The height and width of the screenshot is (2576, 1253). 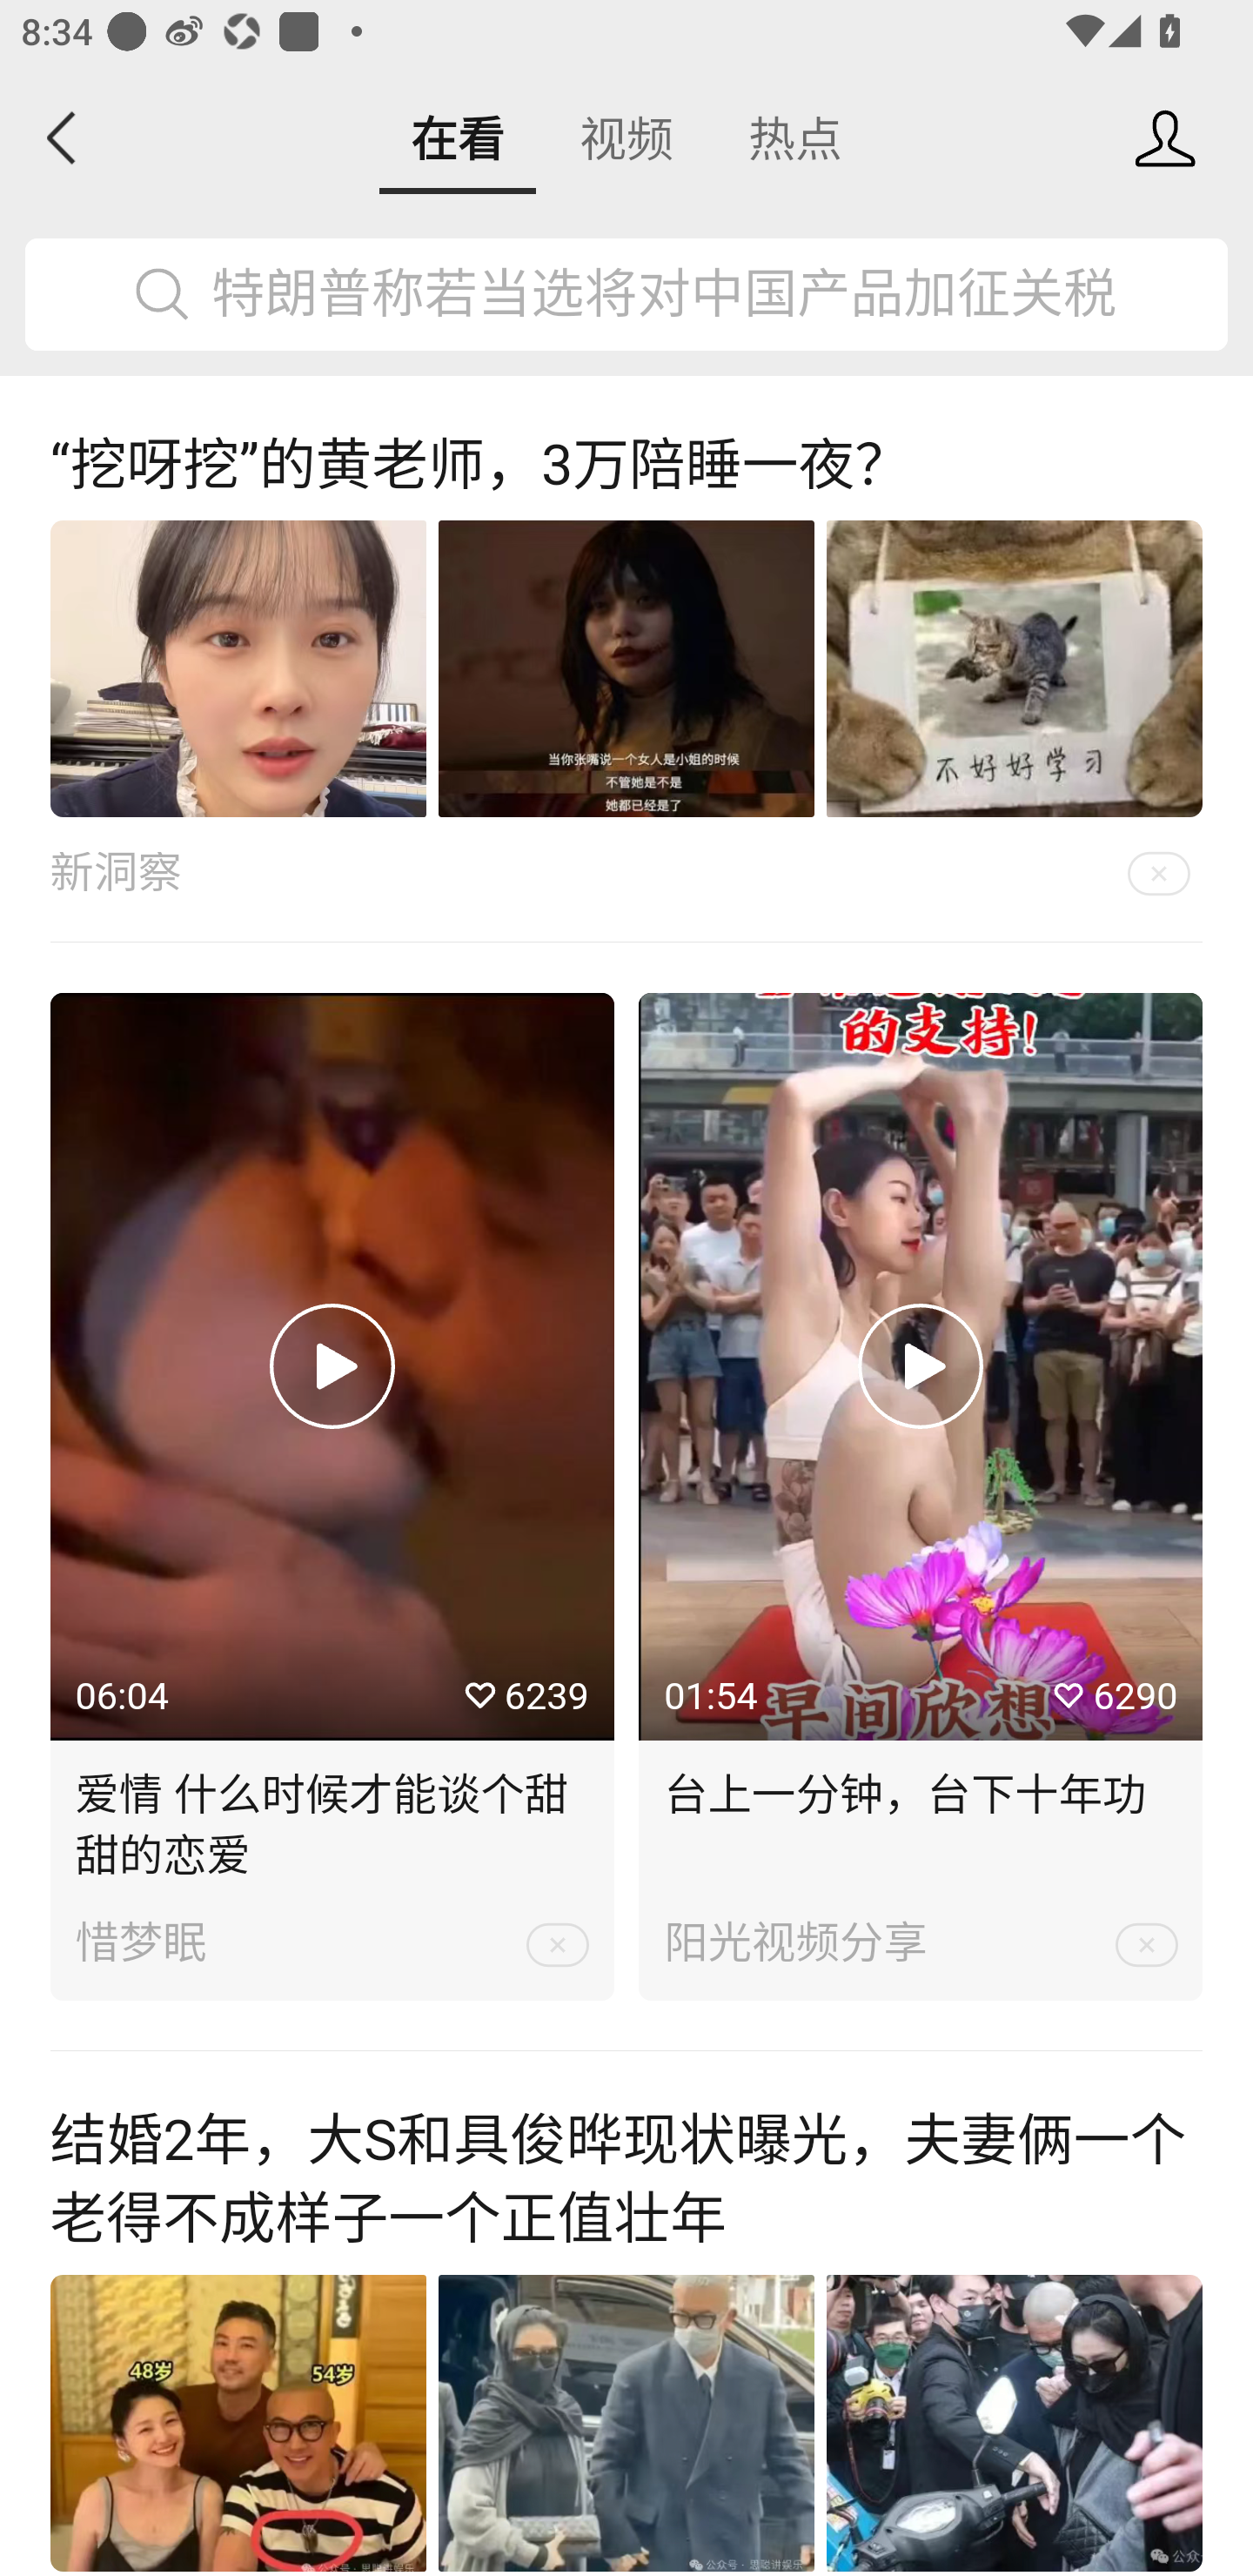 I want to click on 01:54 6290, so click(x=921, y=1365).